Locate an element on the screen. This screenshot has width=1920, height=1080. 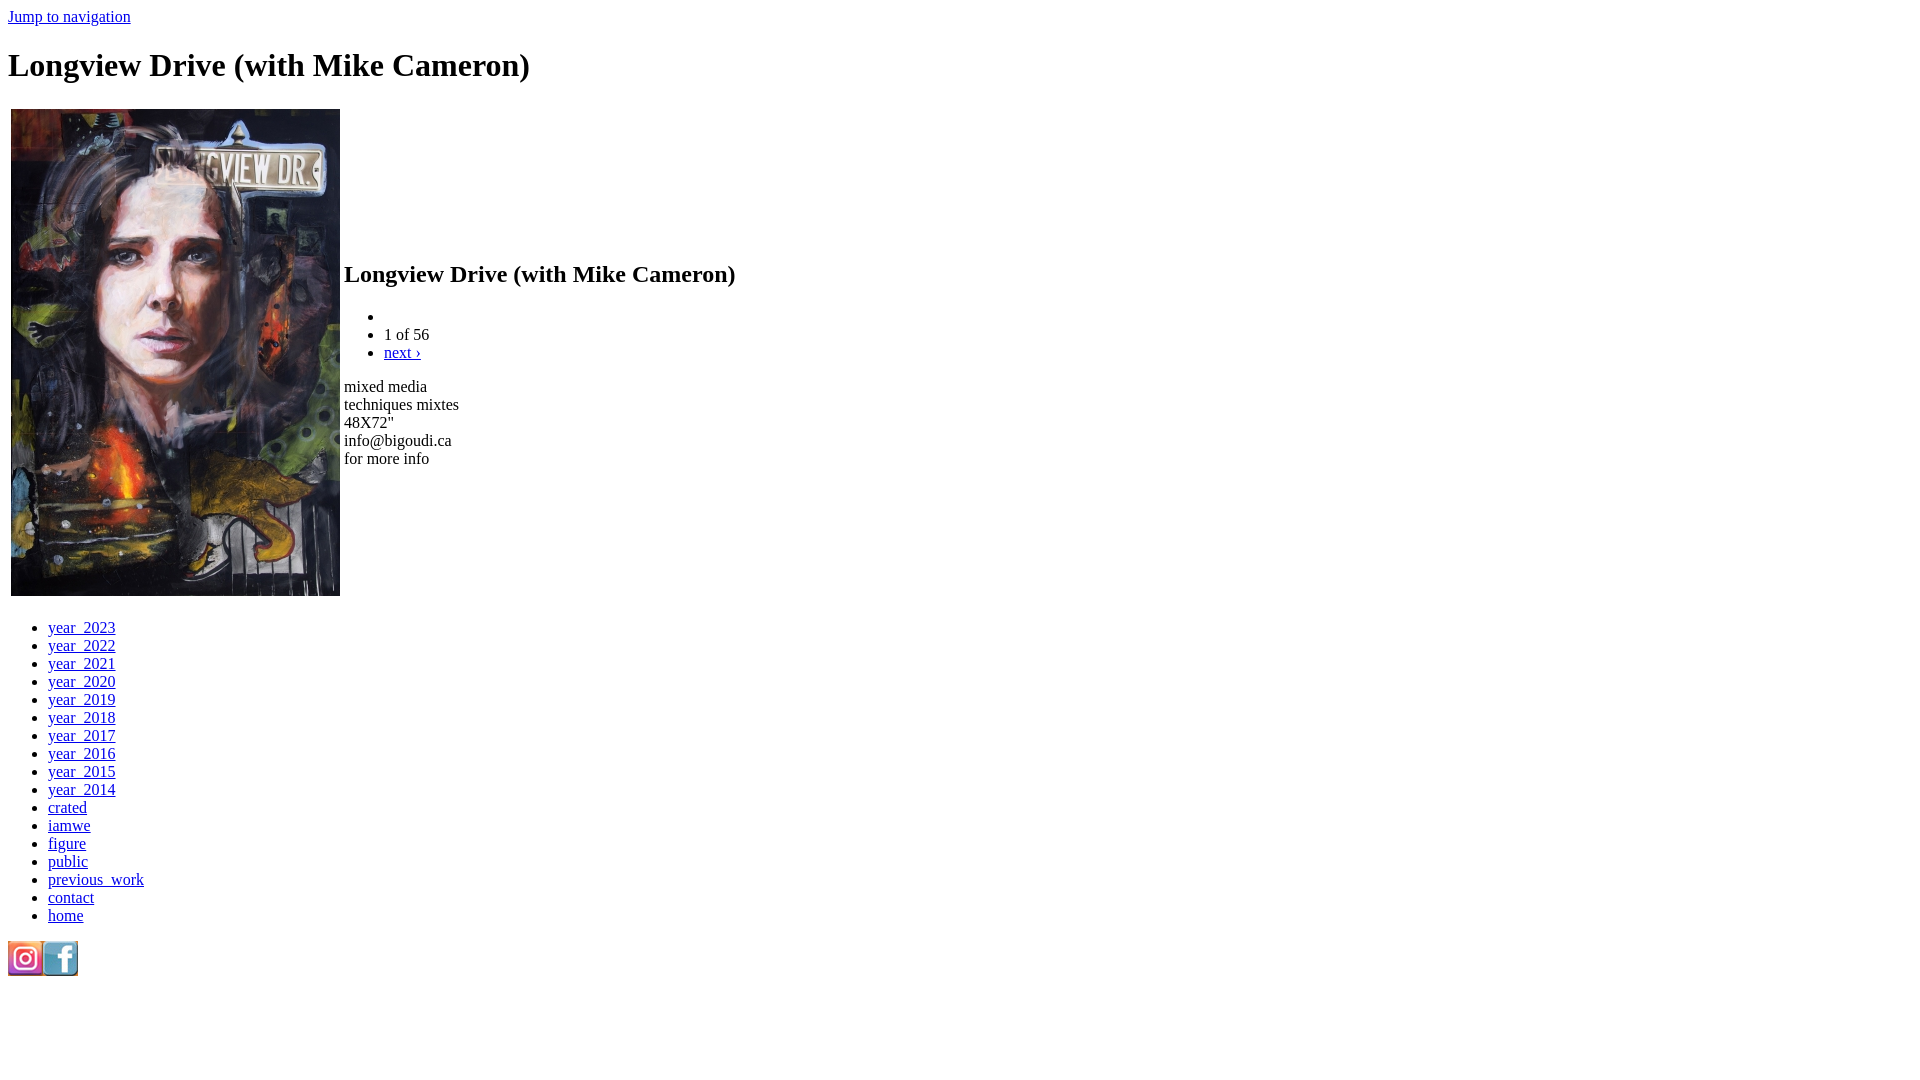
year_2015 is located at coordinates (82, 772).